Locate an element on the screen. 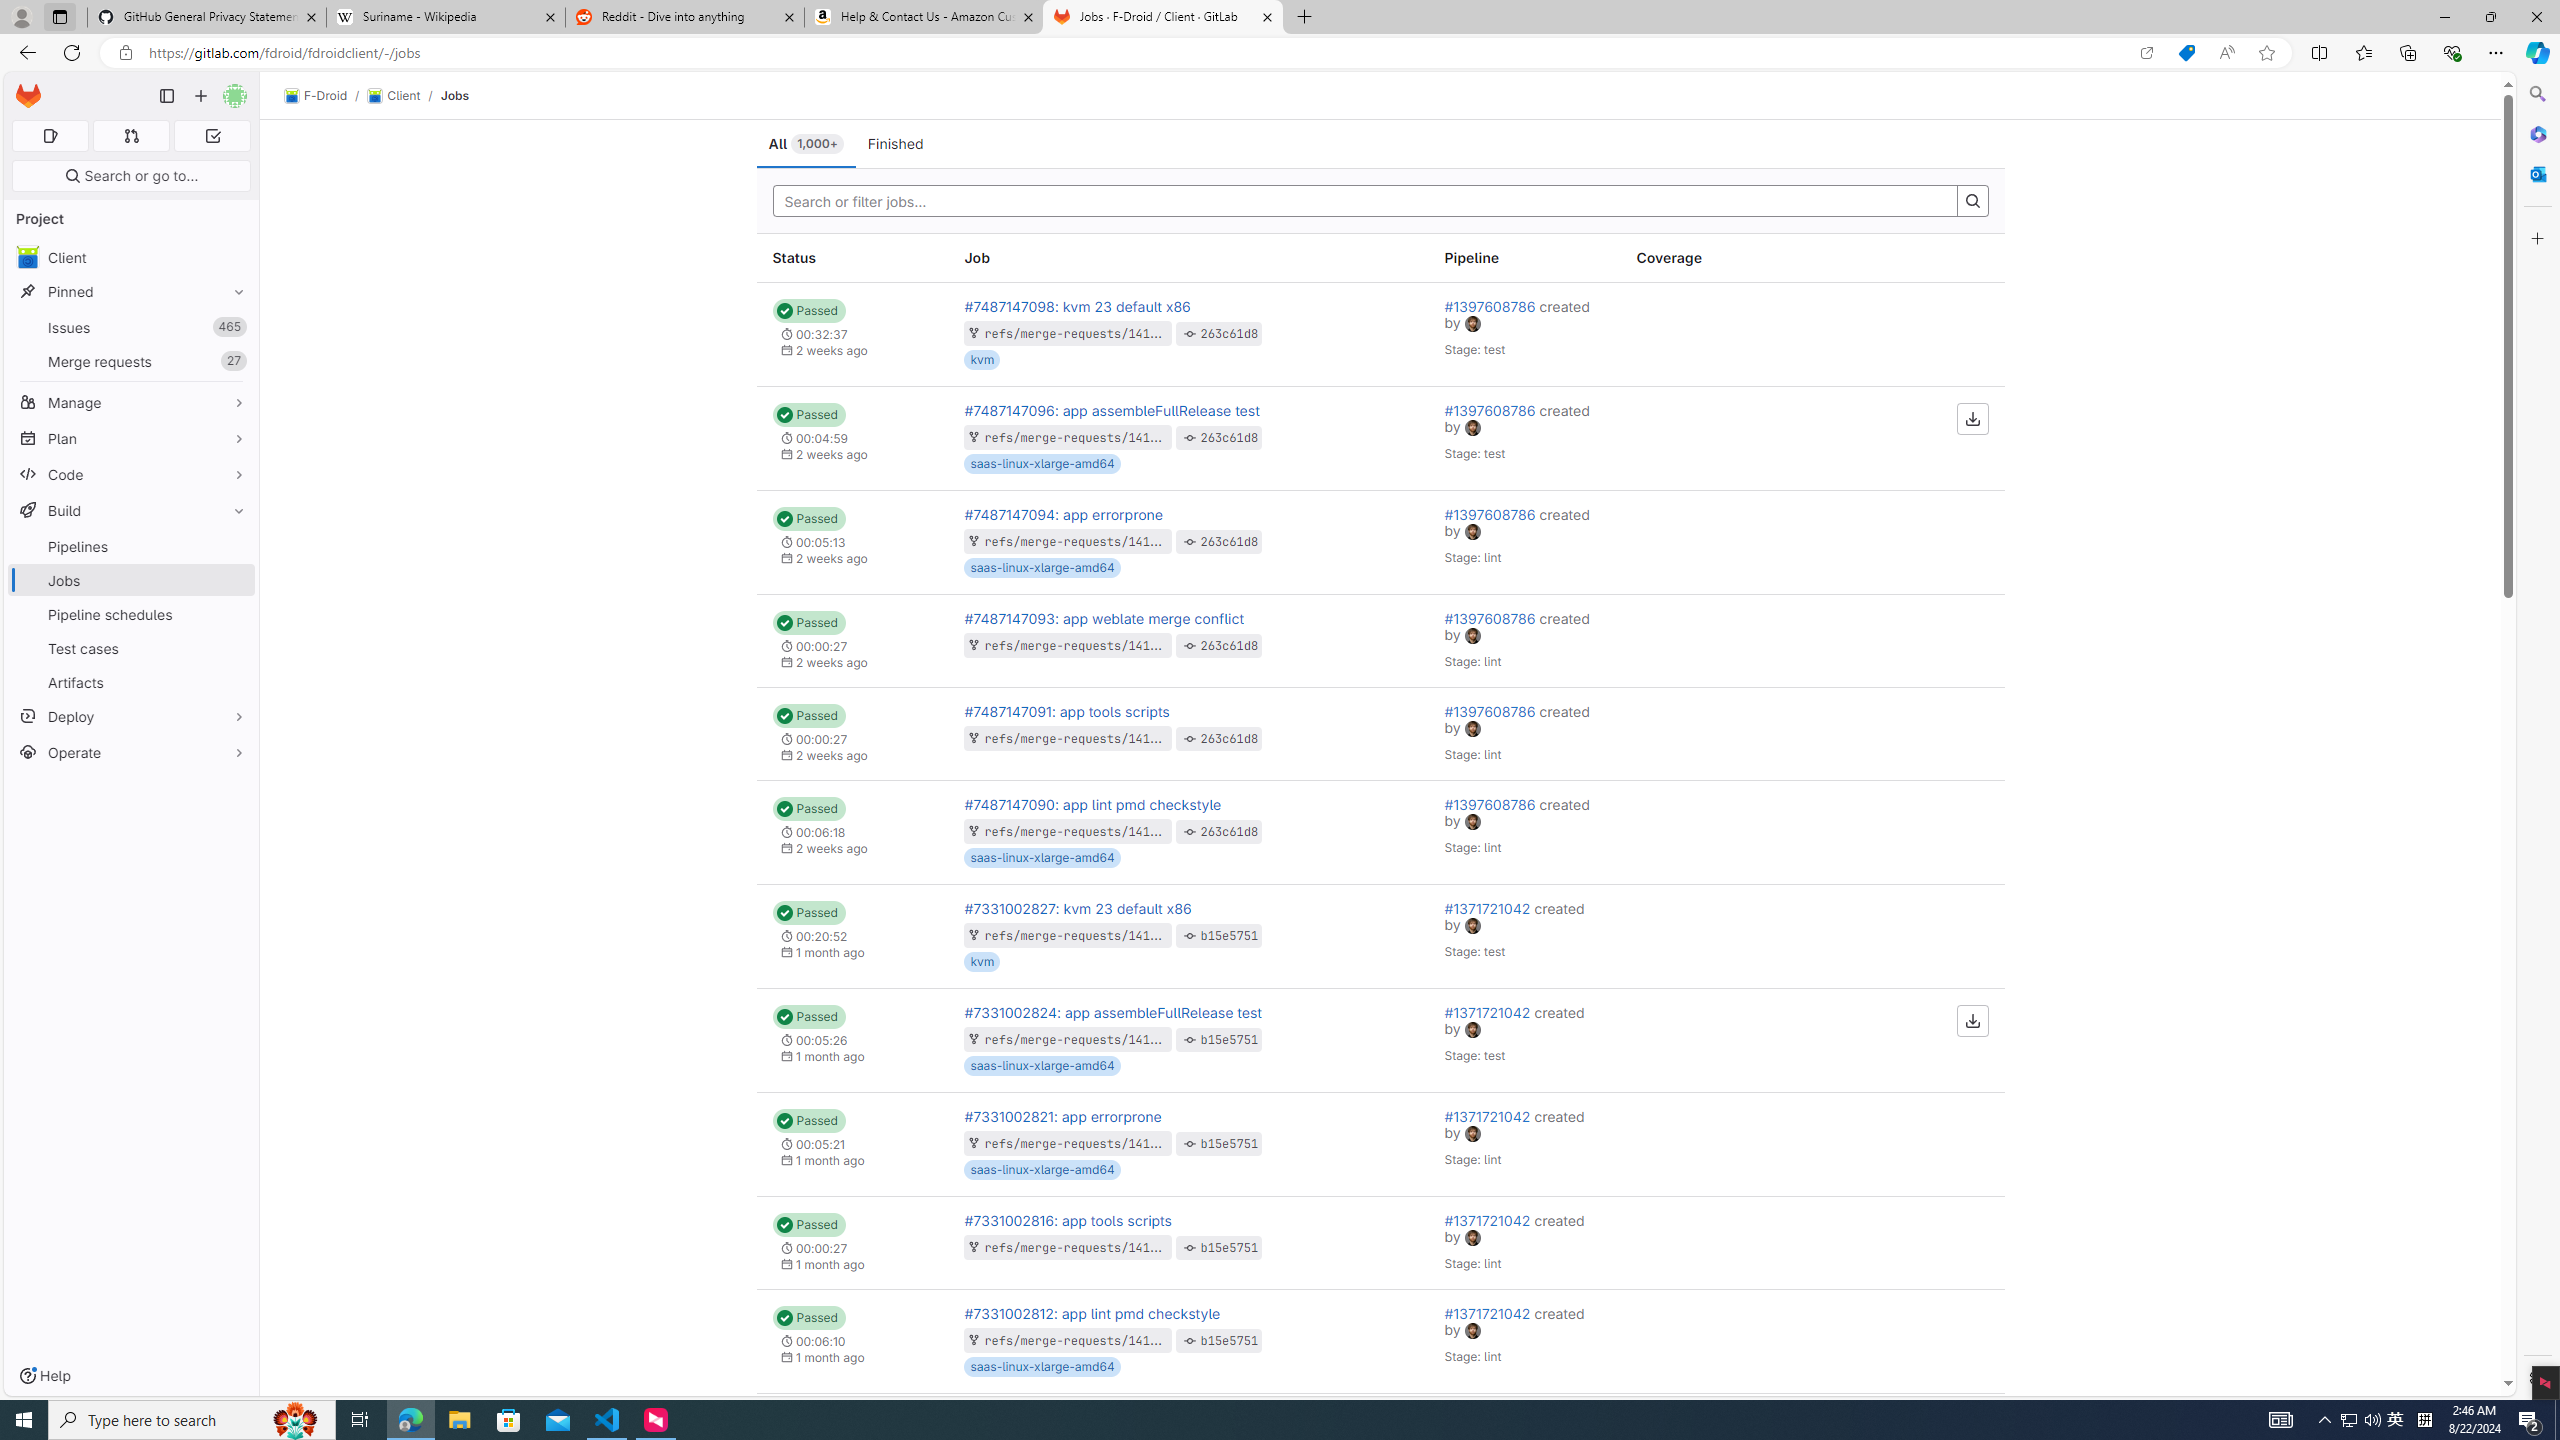 The image size is (2560, 1440). #7487147093: app weblate merge conflict is located at coordinates (1104, 618).